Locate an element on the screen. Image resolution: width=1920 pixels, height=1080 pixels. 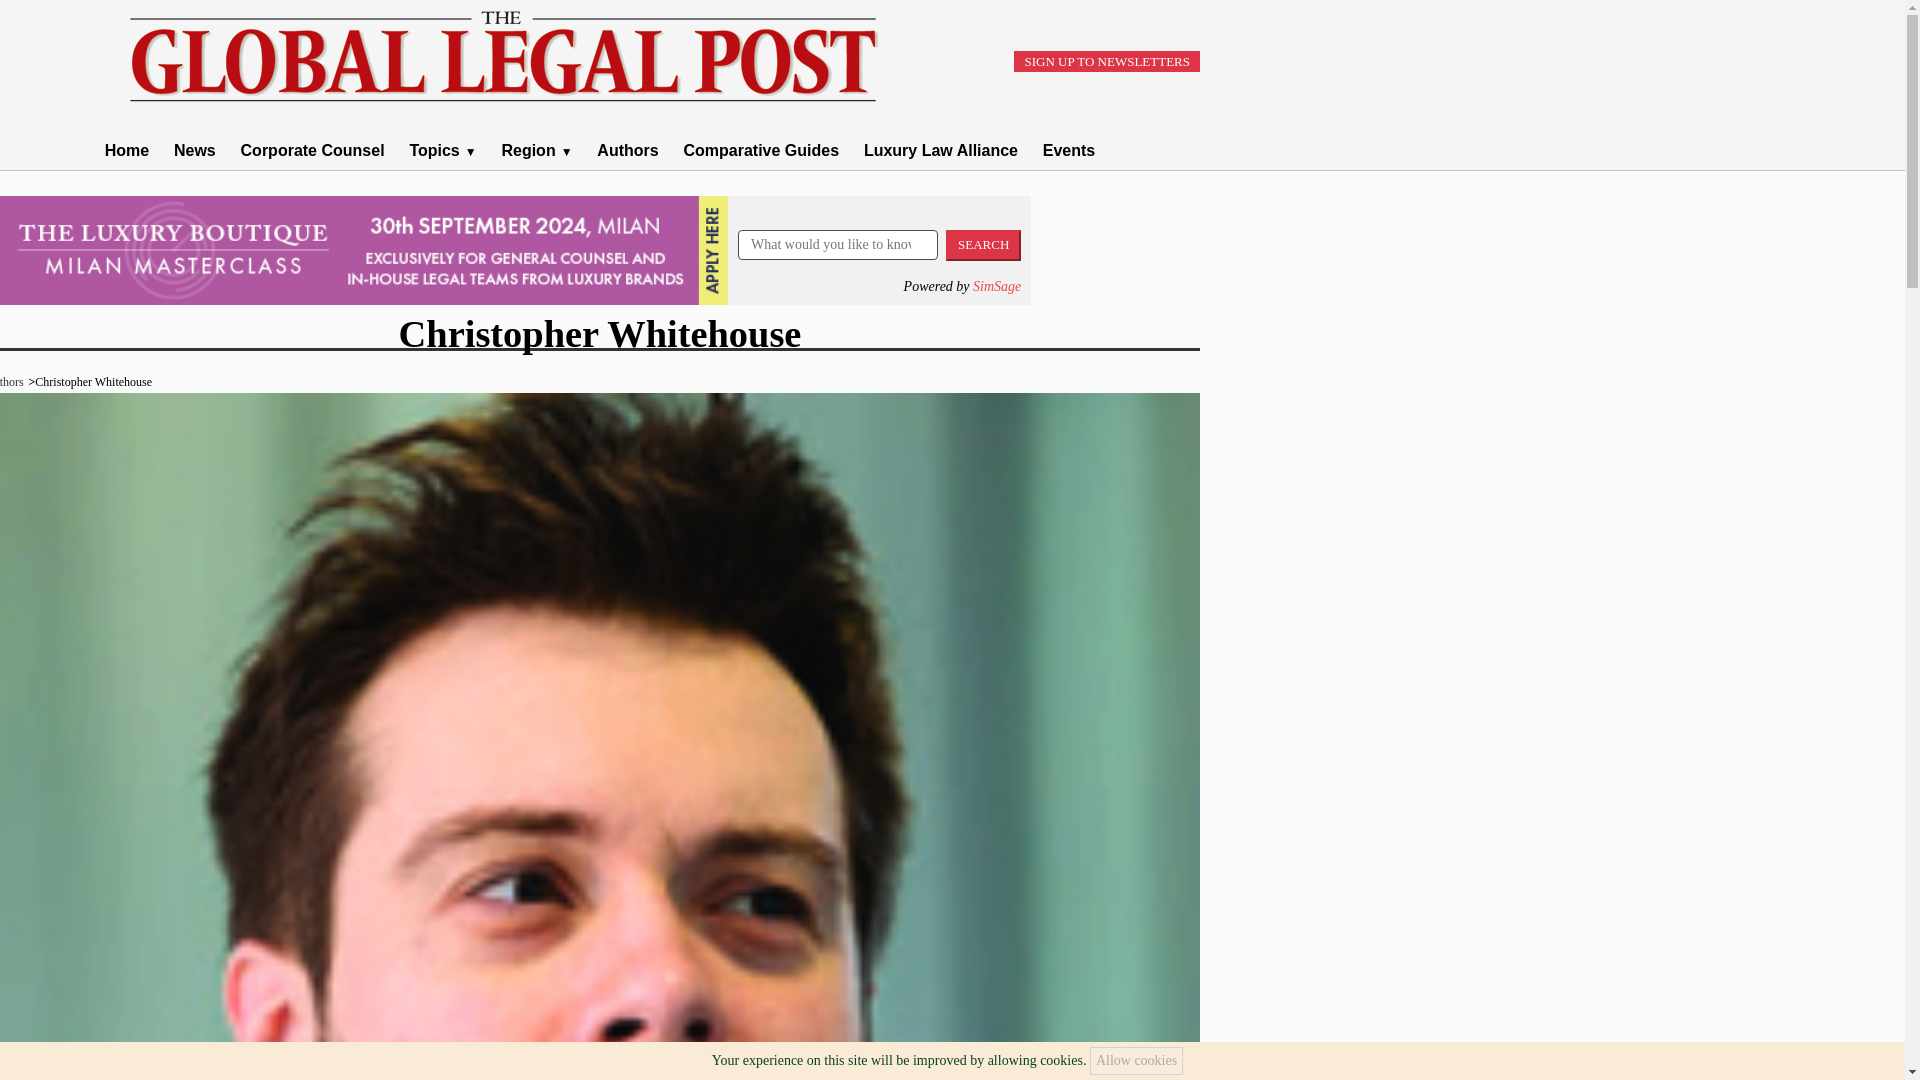
SIGN UP TO NEWSLETTERS is located at coordinates (1106, 60).